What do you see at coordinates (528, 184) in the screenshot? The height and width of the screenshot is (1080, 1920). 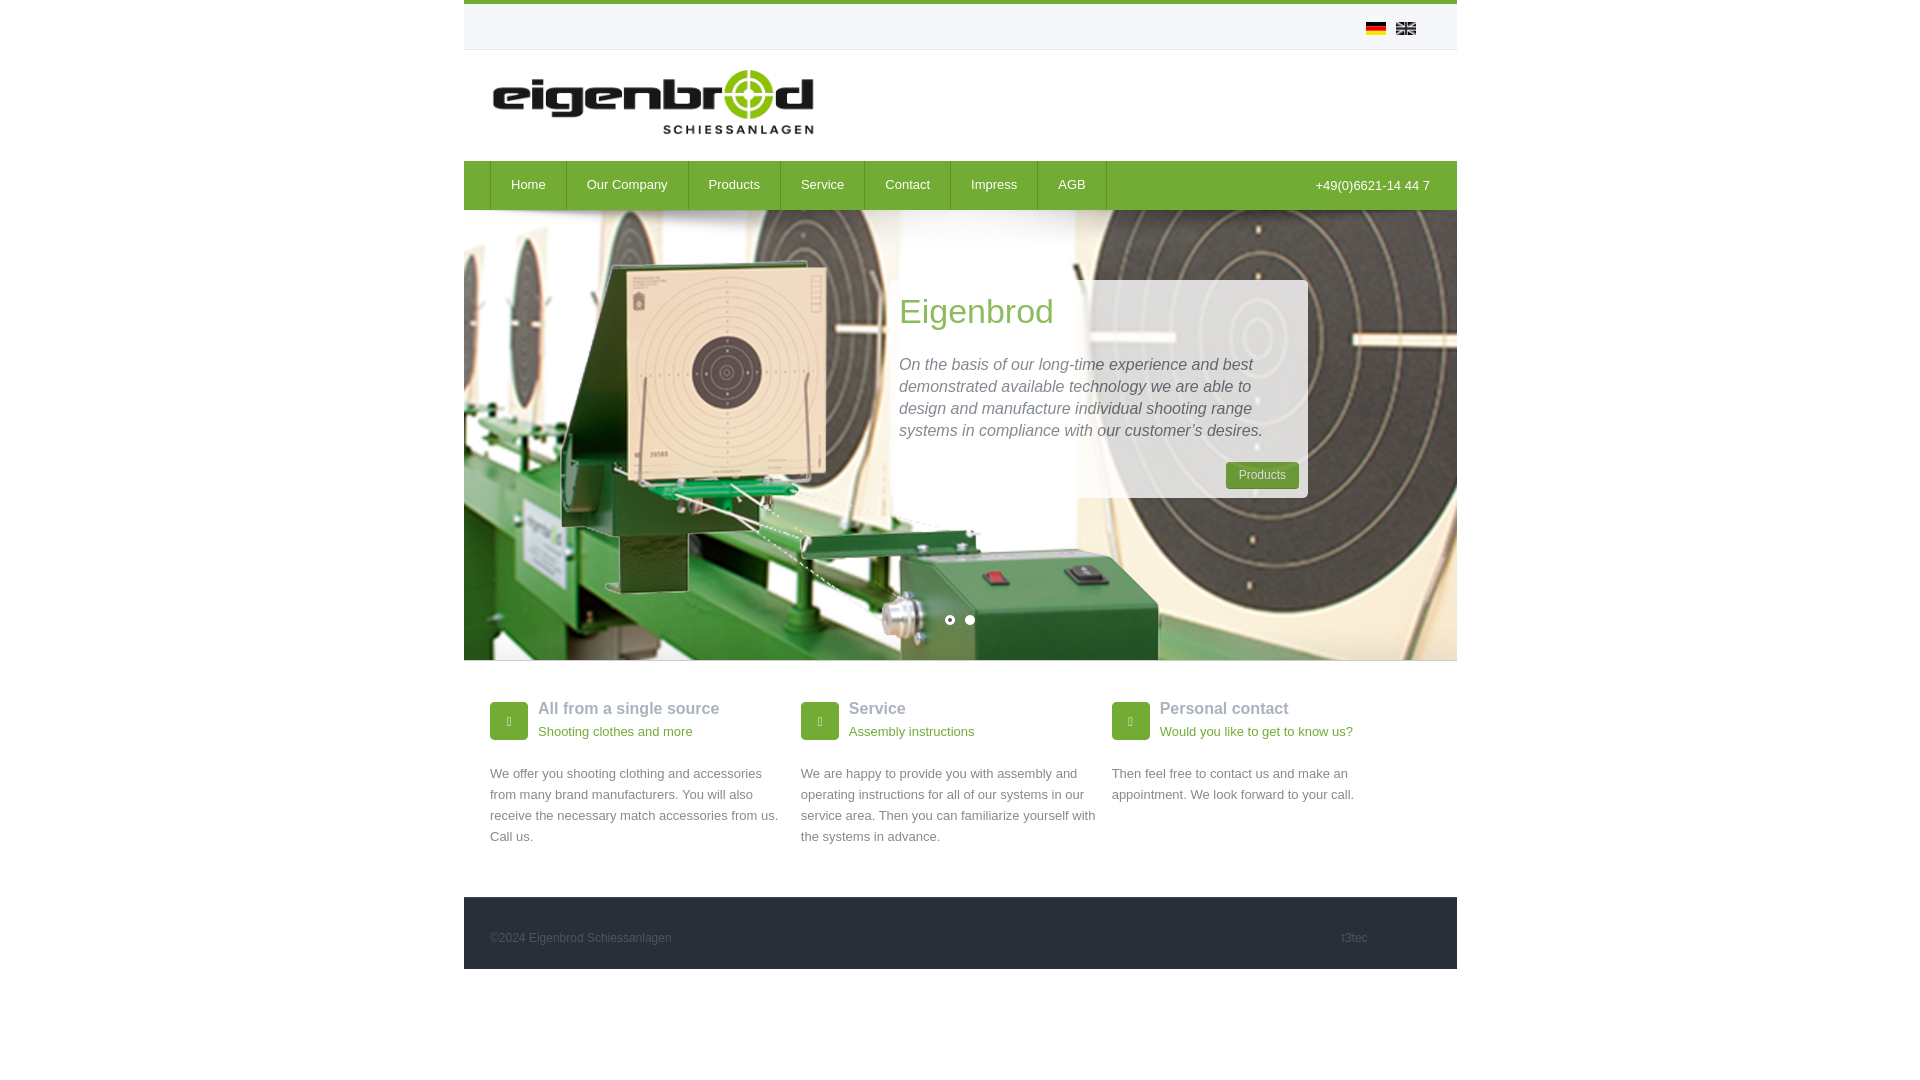 I see `Home` at bounding box center [528, 184].